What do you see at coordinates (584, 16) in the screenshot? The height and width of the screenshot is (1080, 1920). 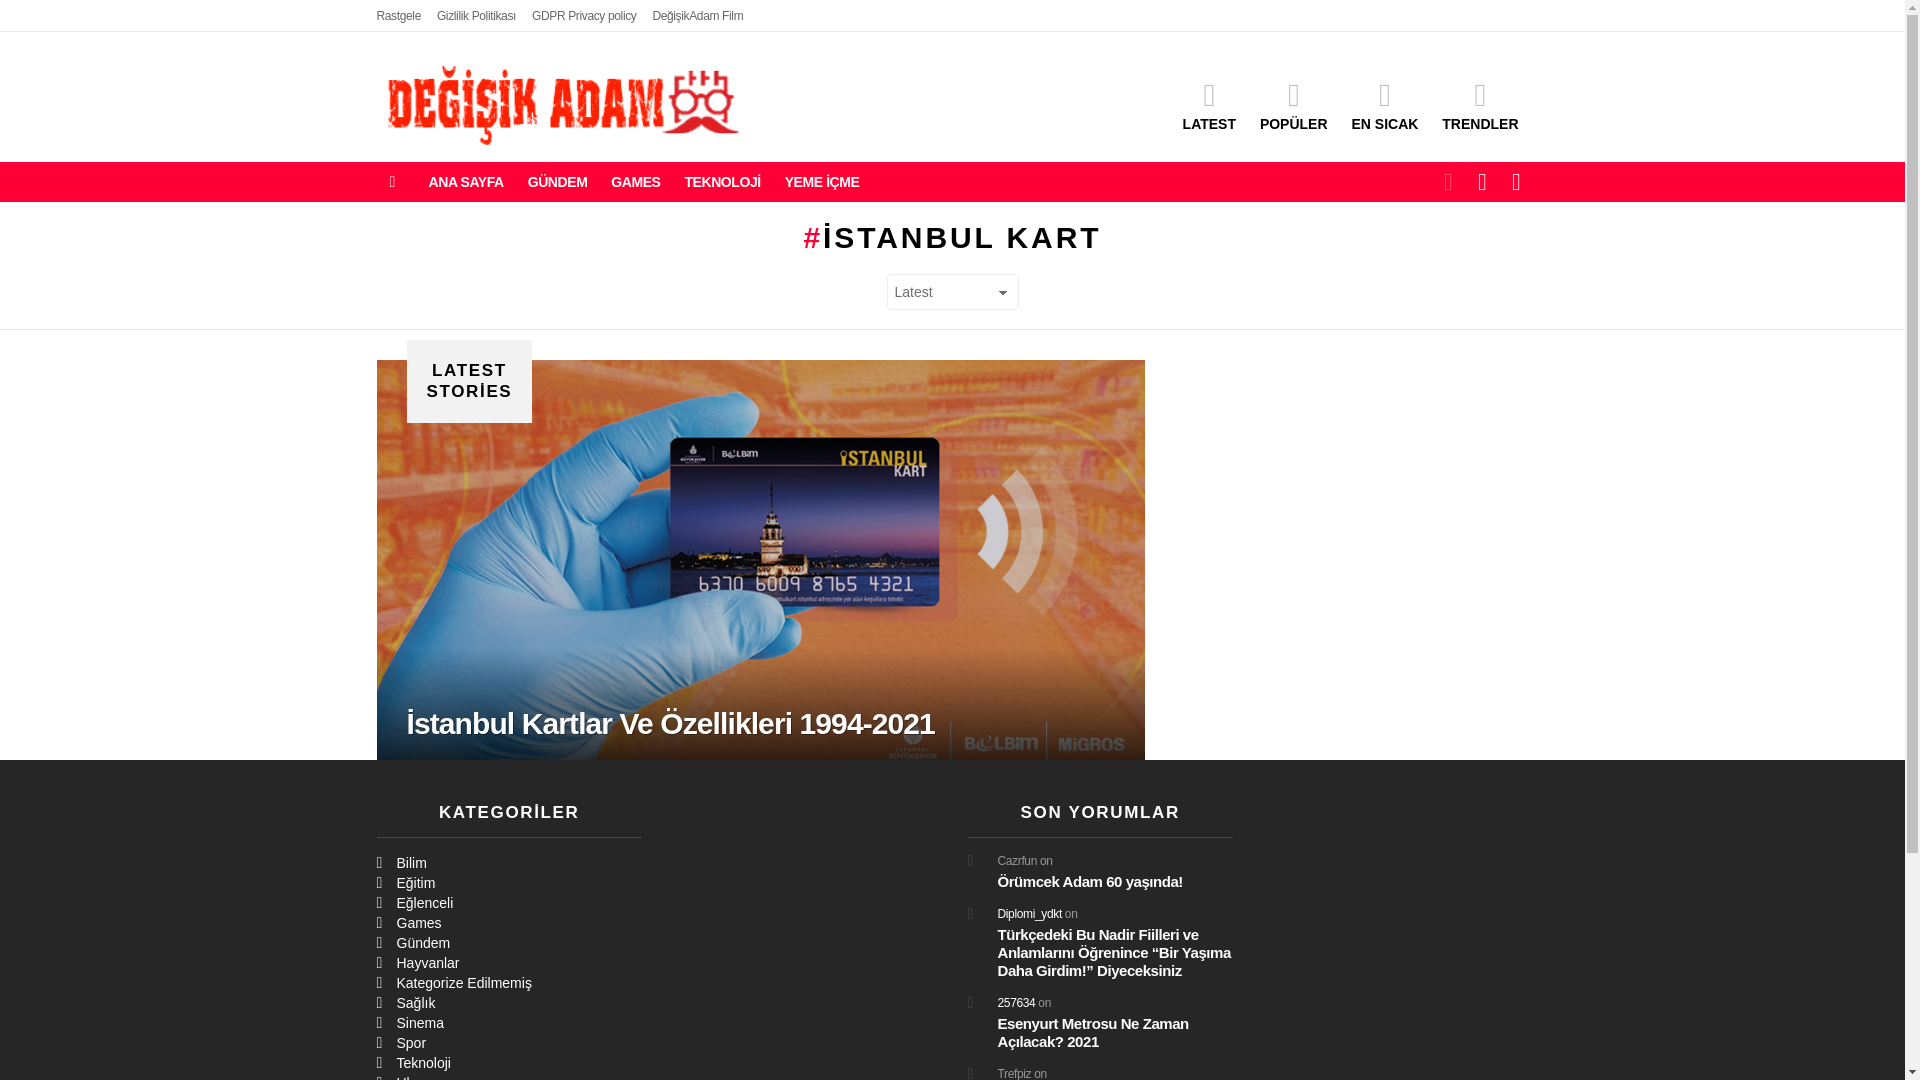 I see `GDPR Privacy policy` at bounding box center [584, 16].